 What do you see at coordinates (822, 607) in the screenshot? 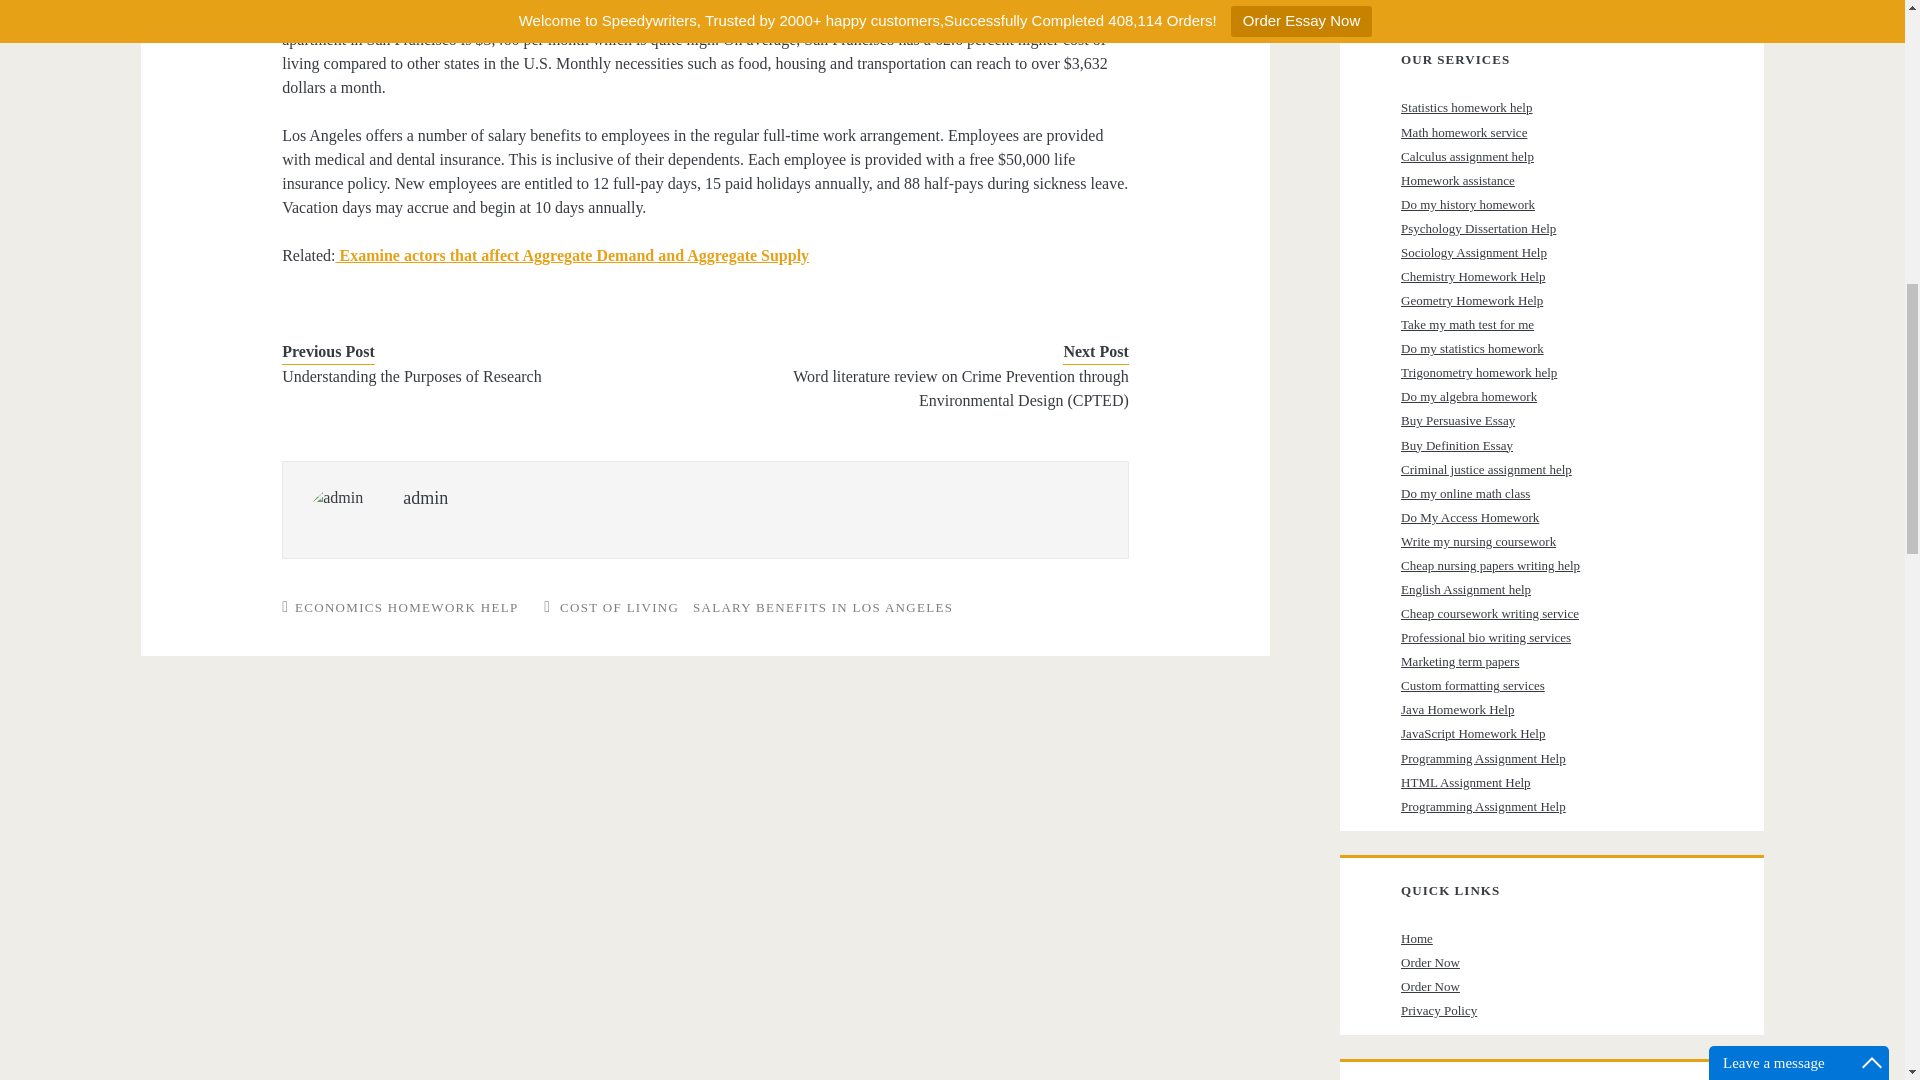
I see `View all posts tagged Salary Benefits in Los Angeles` at bounding box center [822, 607].